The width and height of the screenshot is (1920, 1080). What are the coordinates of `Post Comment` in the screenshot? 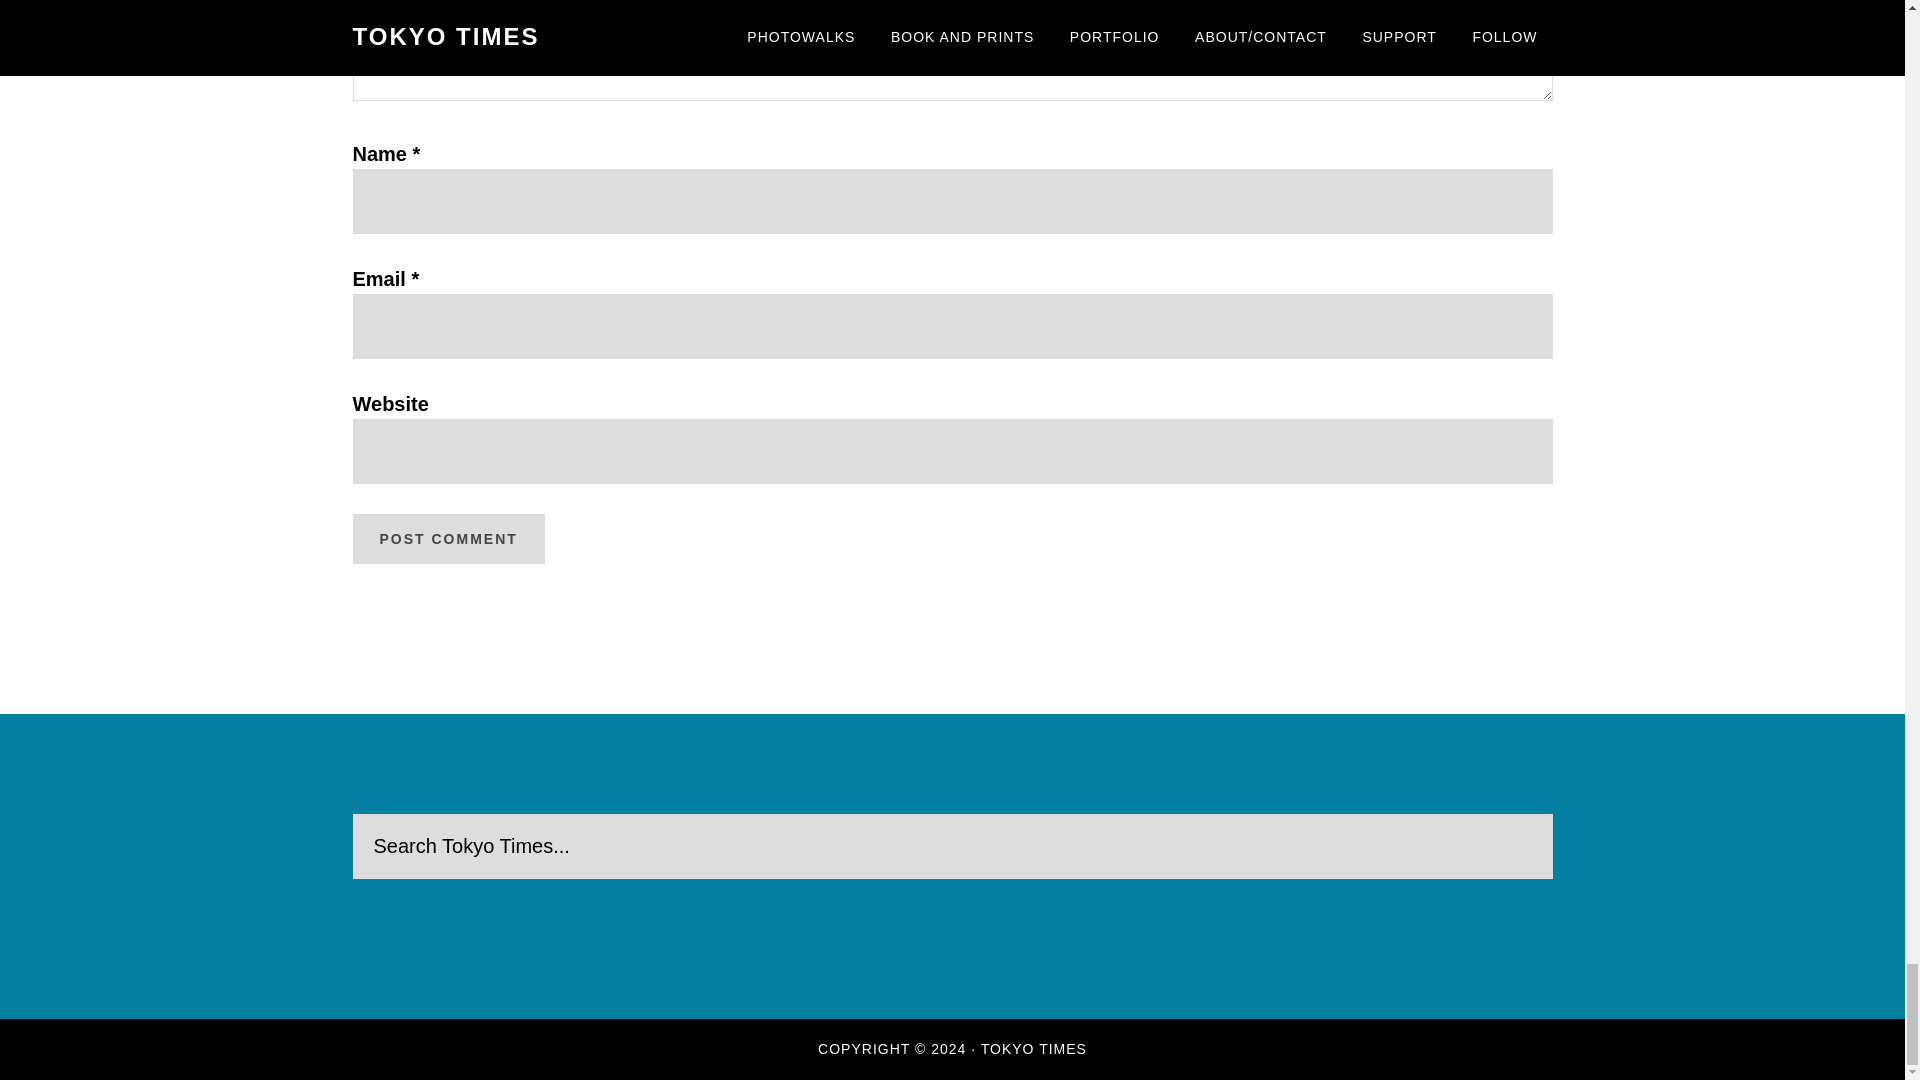 It's located at (447, 538).